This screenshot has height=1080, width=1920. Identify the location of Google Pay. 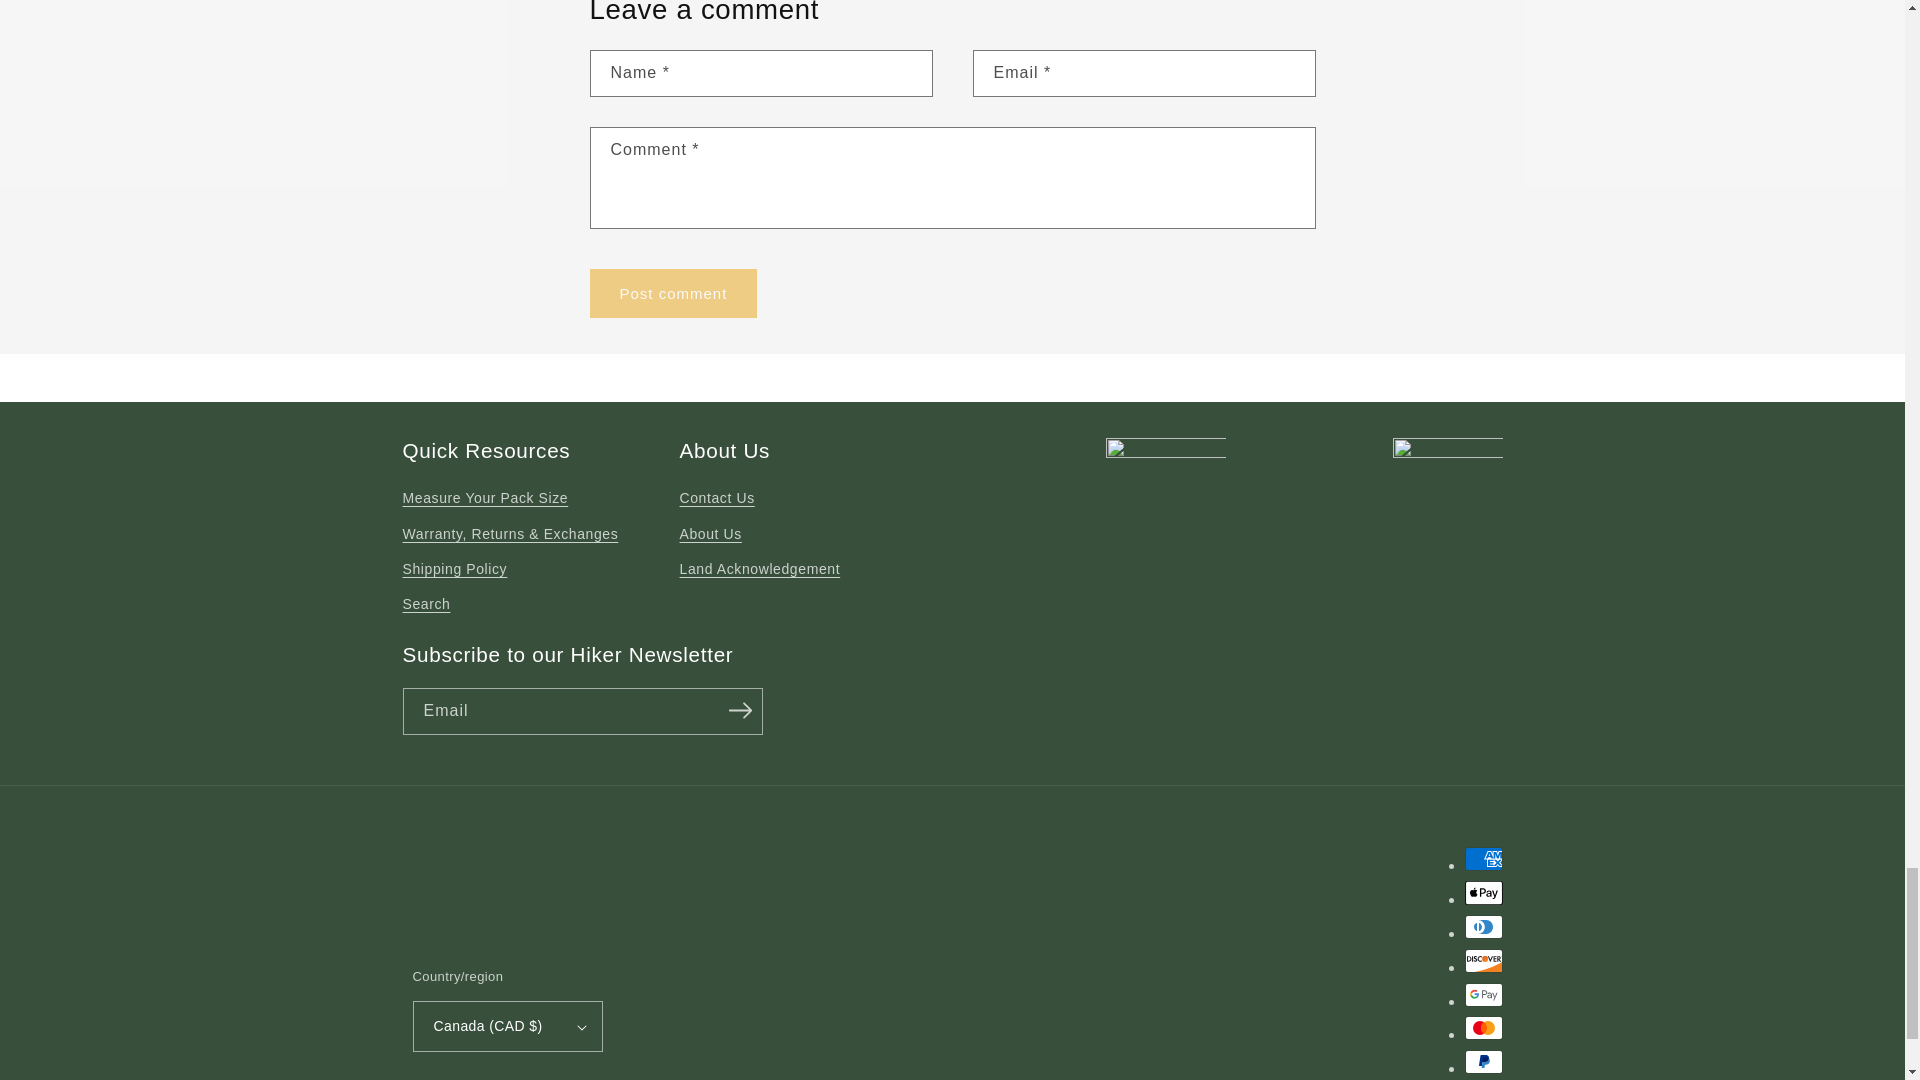
(1482, 994).